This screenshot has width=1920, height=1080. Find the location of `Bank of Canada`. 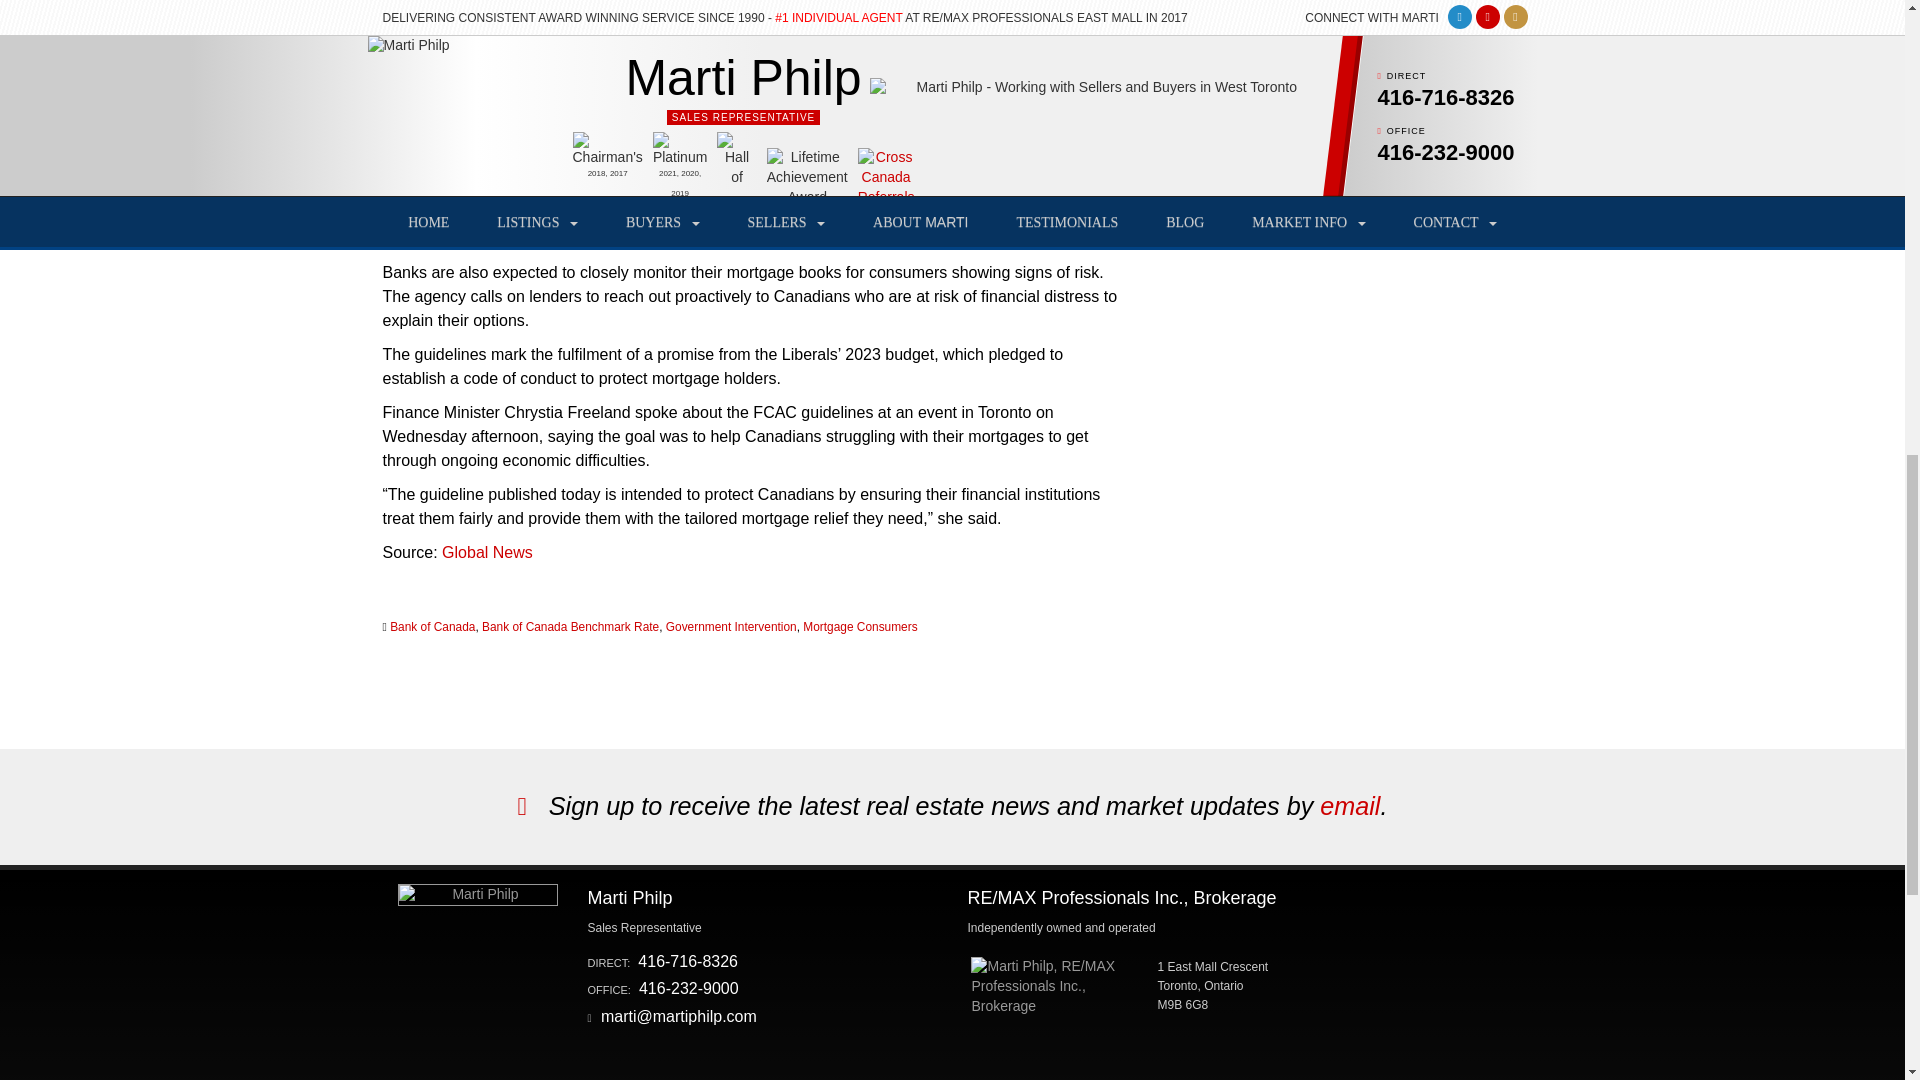

Bank of Canada is located at coordinates (432, 626).